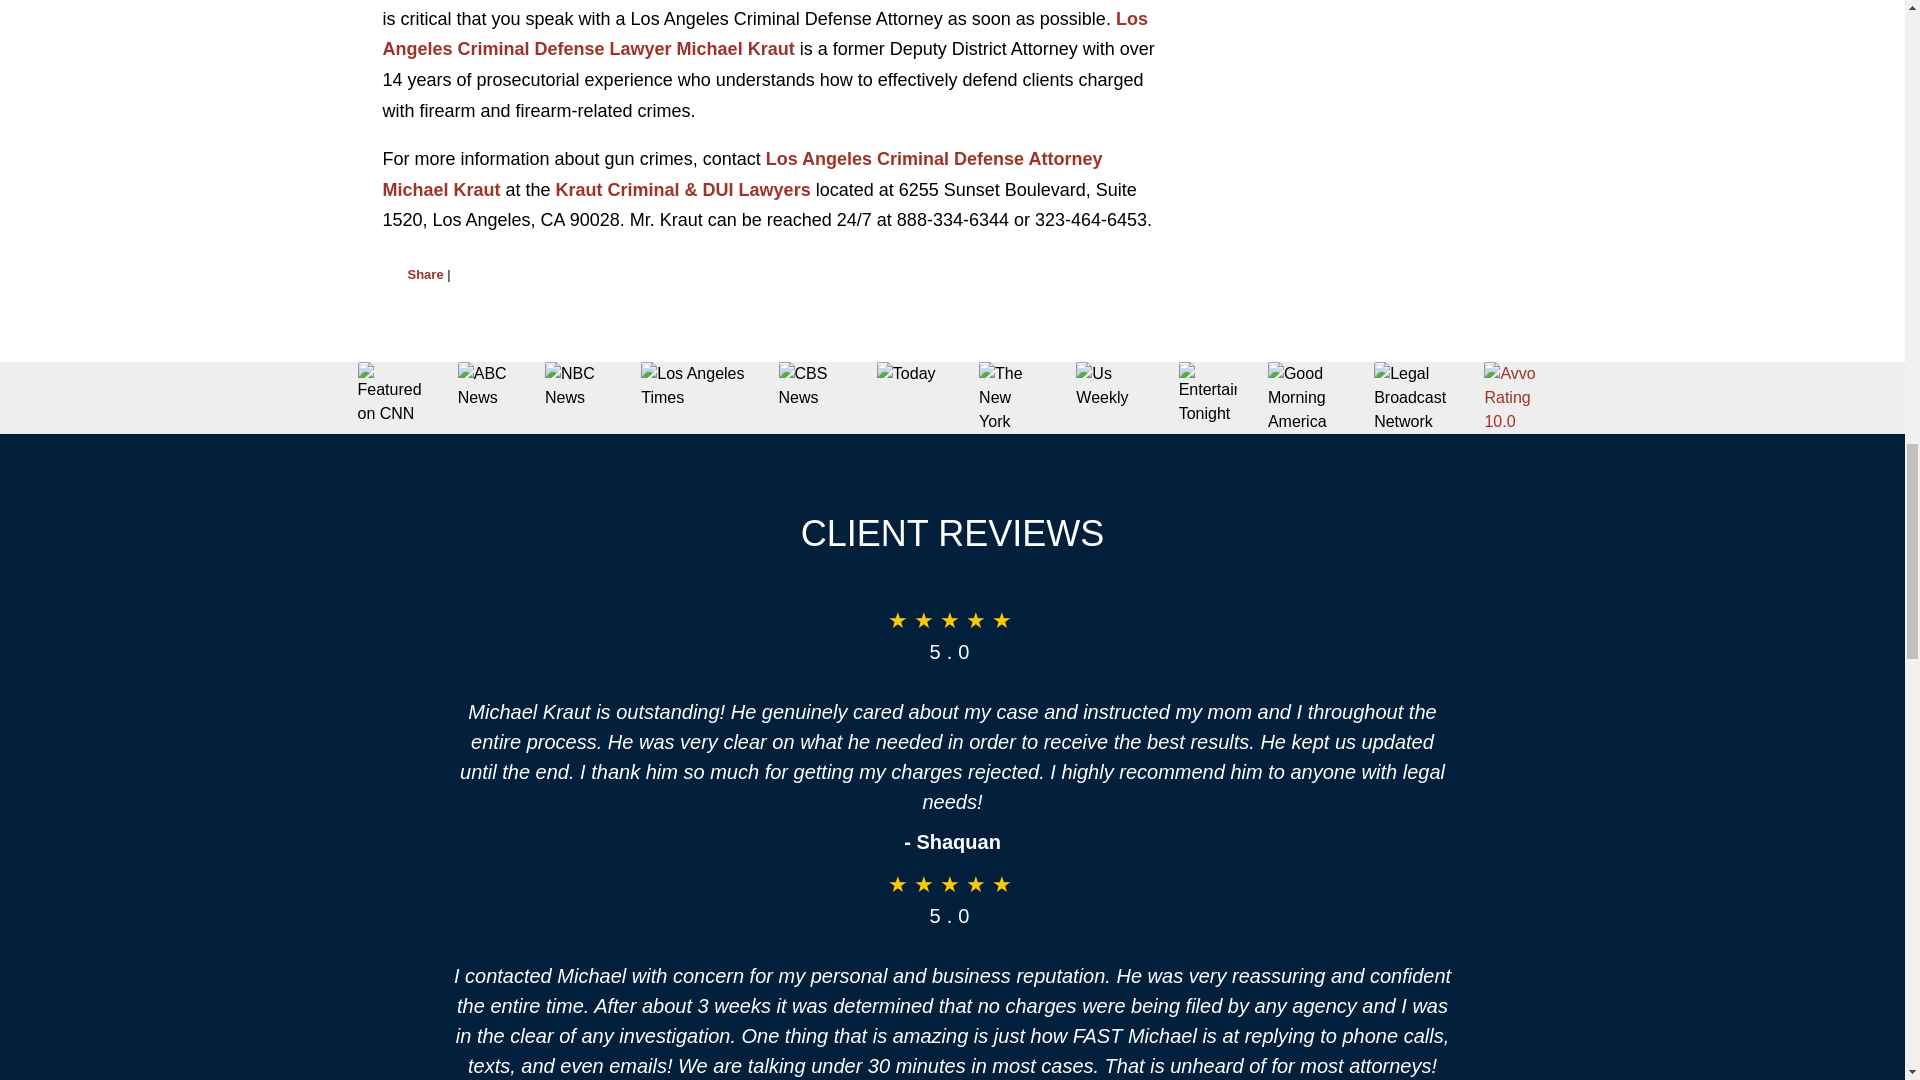  What do you see at coordinates (425, 274) in the screenshot?
I see `Share` at bounding box center [425, 274].